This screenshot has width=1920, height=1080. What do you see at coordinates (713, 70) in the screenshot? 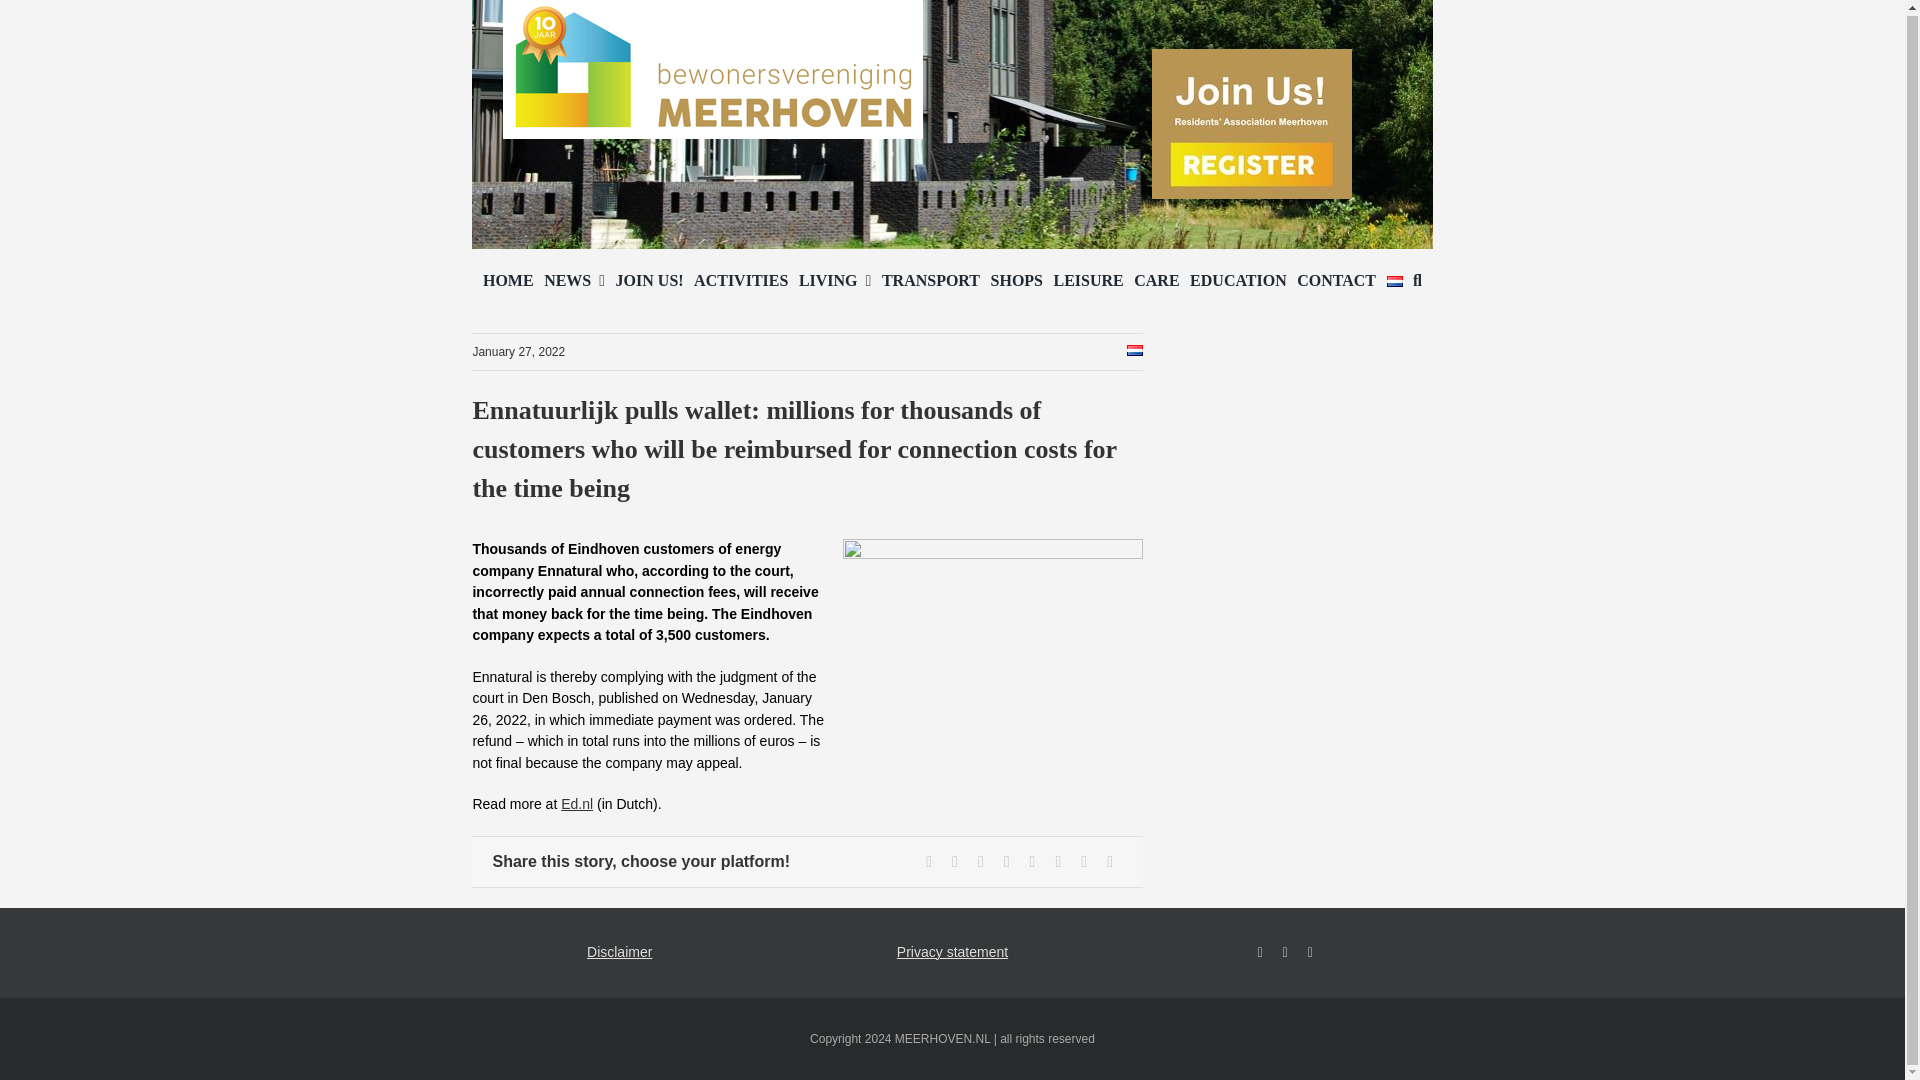
I see `Logo-BMV-10-jaar` at bounding box center [713, 70].